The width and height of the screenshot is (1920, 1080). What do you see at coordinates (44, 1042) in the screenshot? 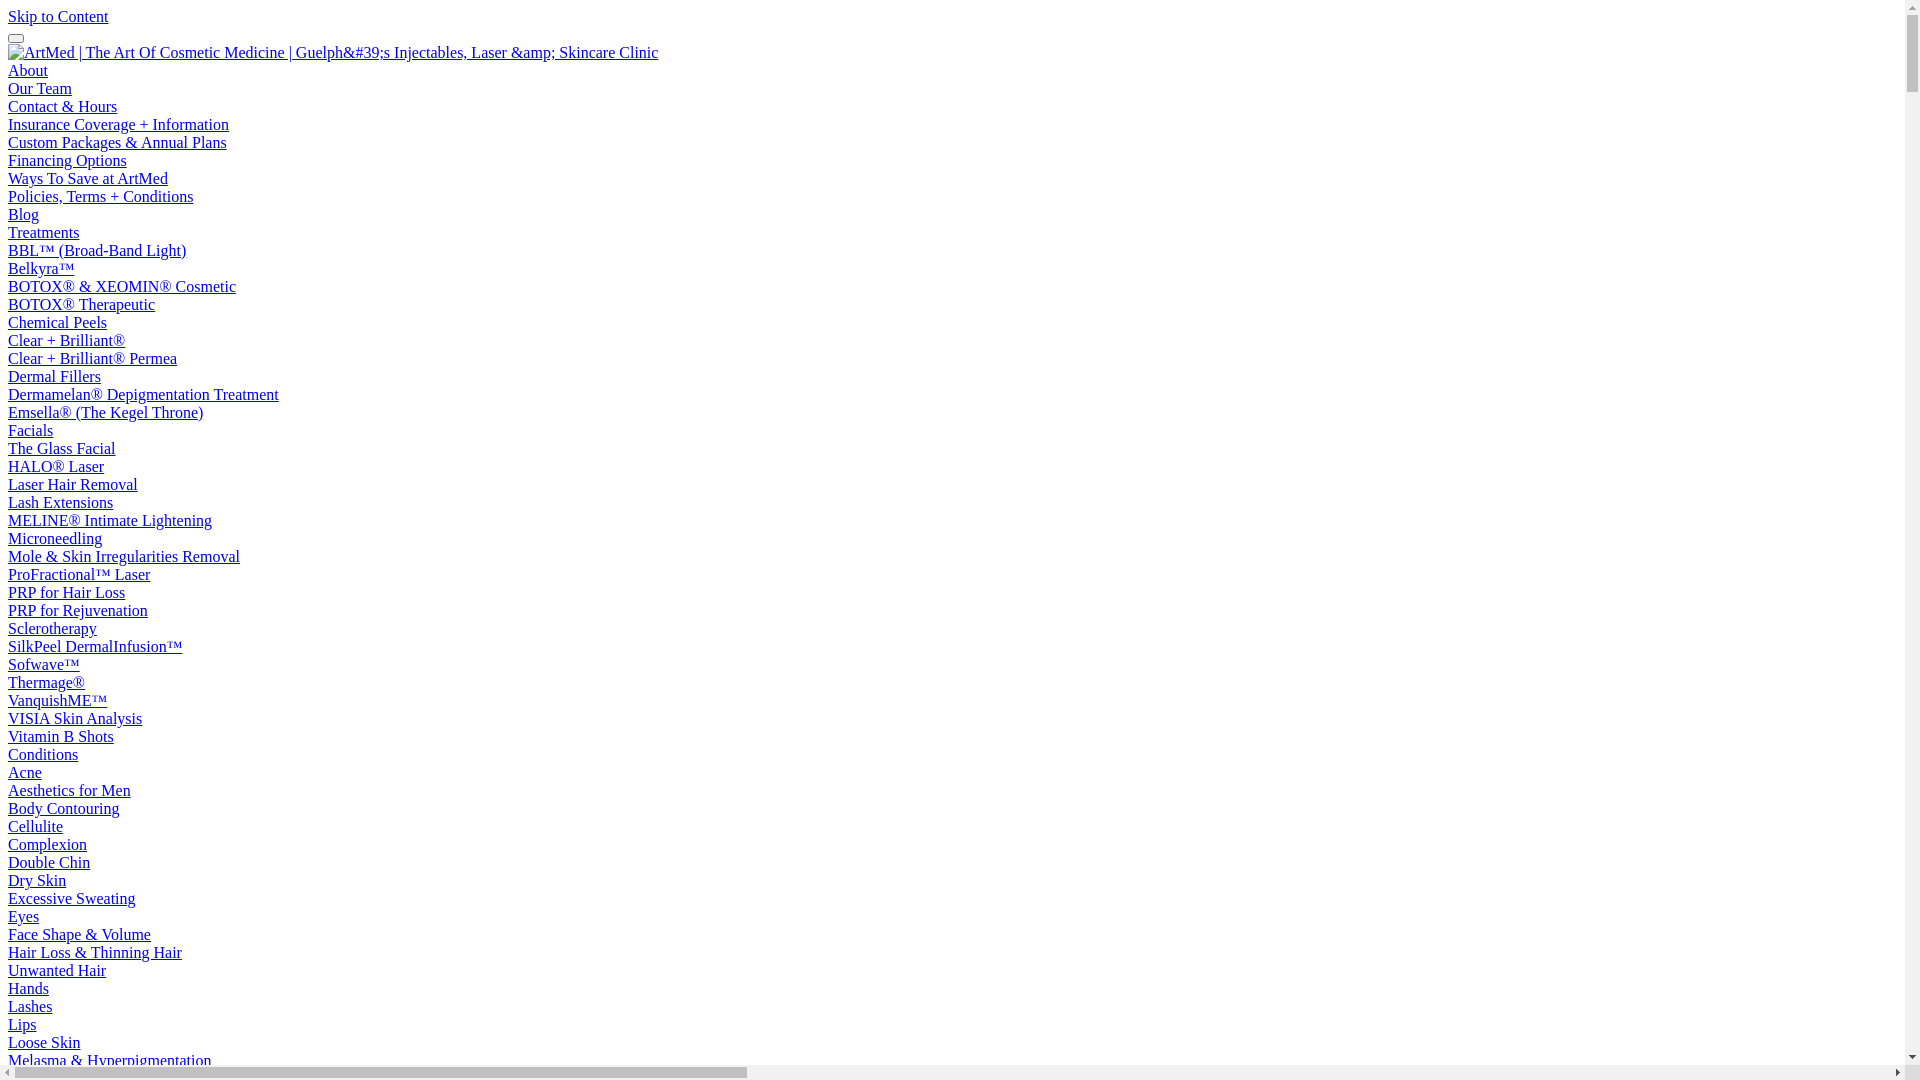
I see `Loose Skin` at bounding box center [44, 1042].